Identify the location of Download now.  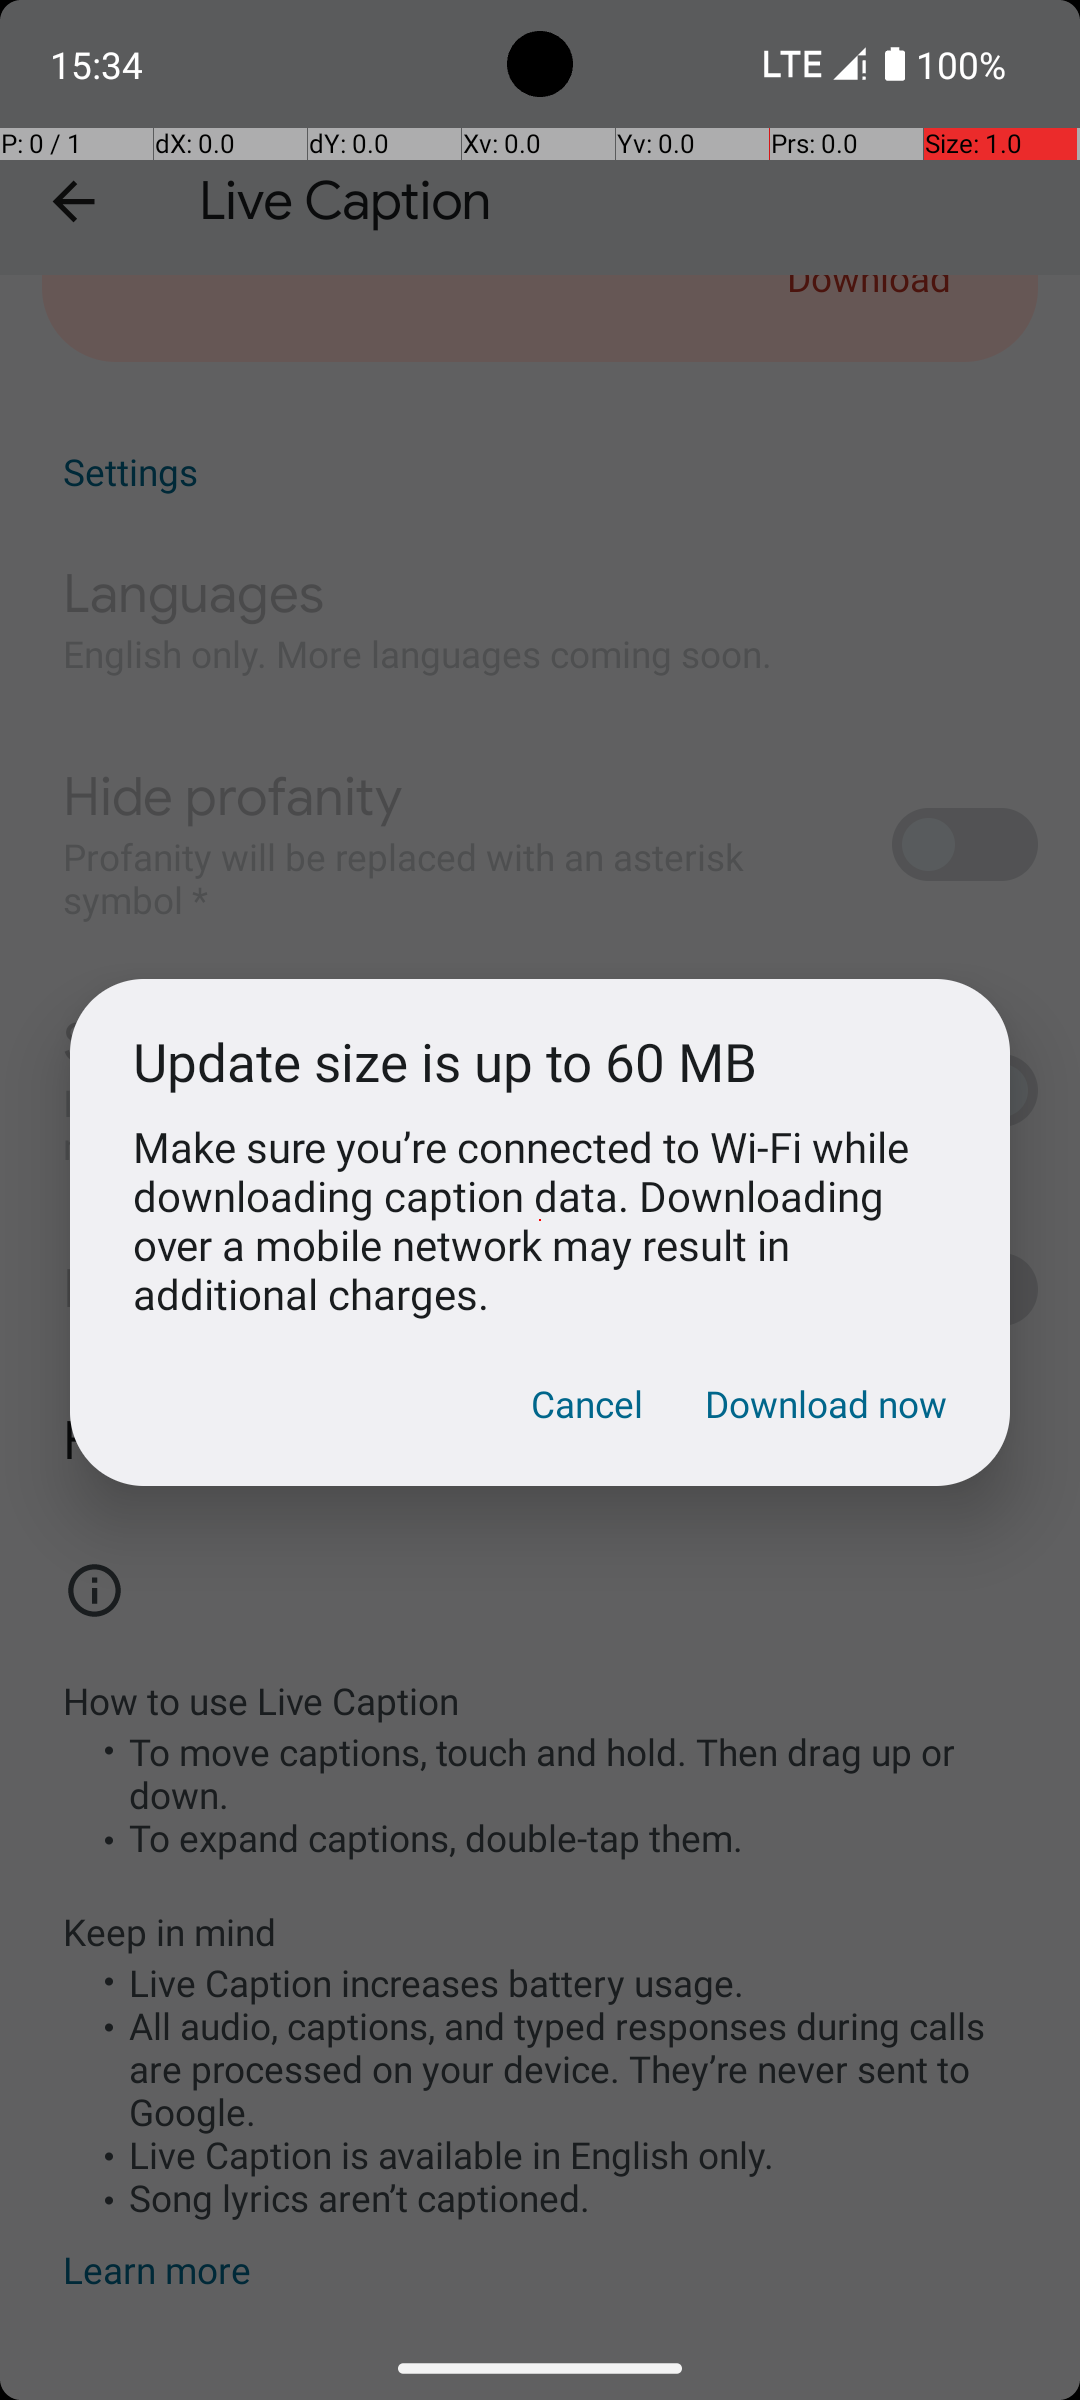
(826, 1404).